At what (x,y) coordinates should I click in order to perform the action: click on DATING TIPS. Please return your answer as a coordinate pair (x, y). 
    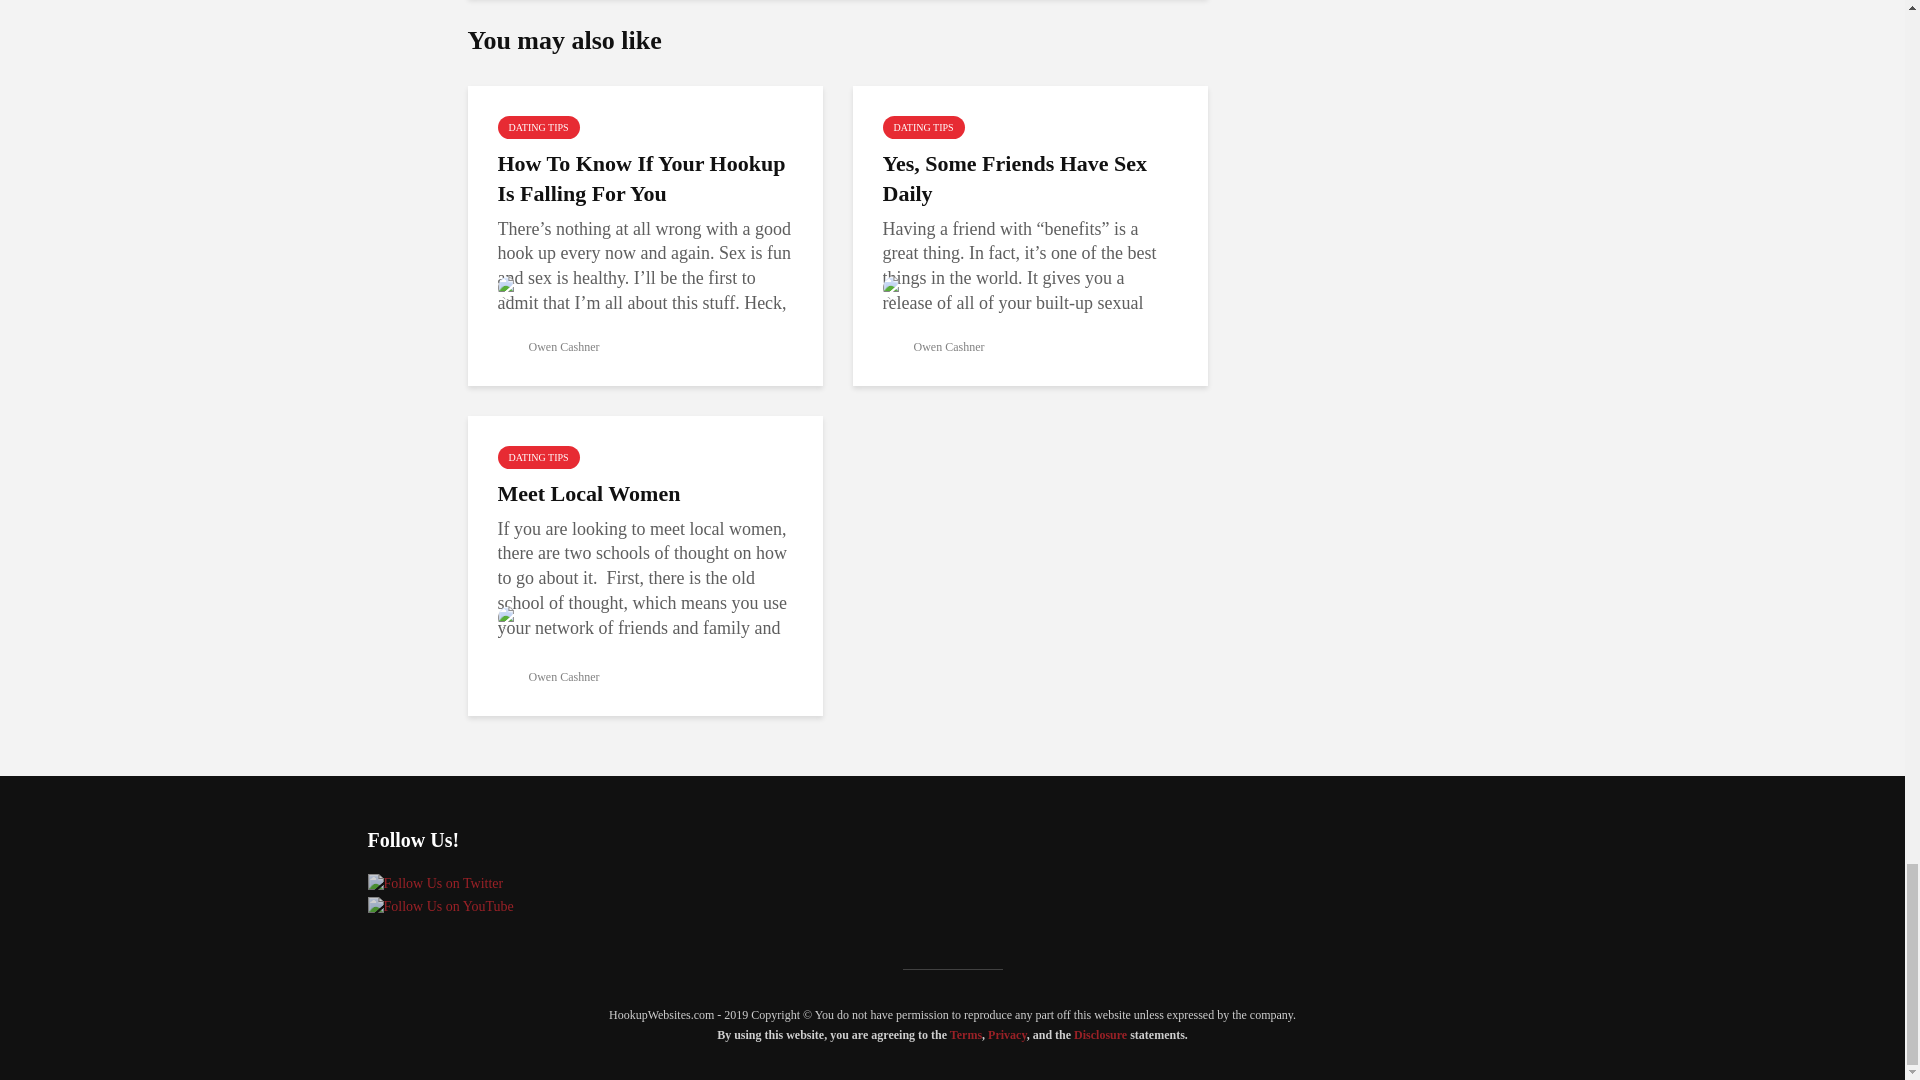
    Looking at the image, I should click on (922, 127).